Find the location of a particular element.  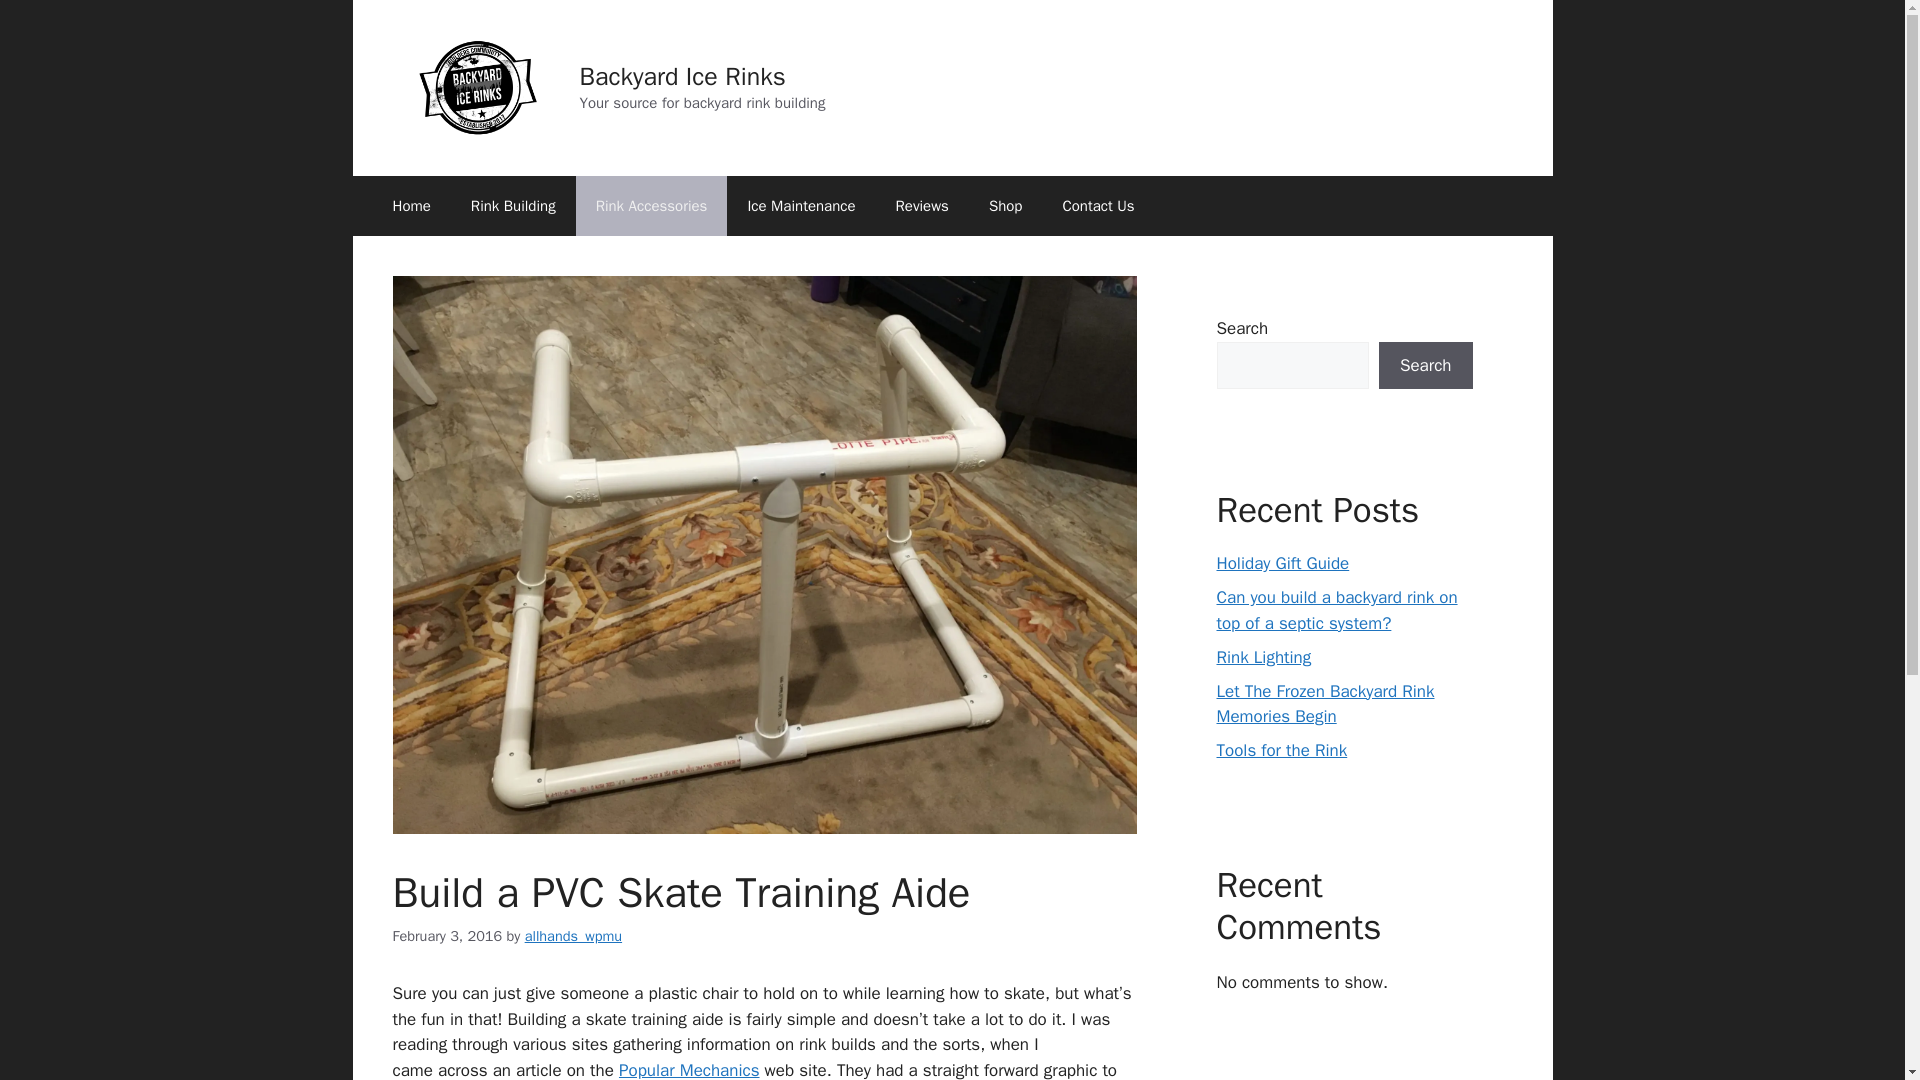

Shop is located at coordinates (1006, 206).